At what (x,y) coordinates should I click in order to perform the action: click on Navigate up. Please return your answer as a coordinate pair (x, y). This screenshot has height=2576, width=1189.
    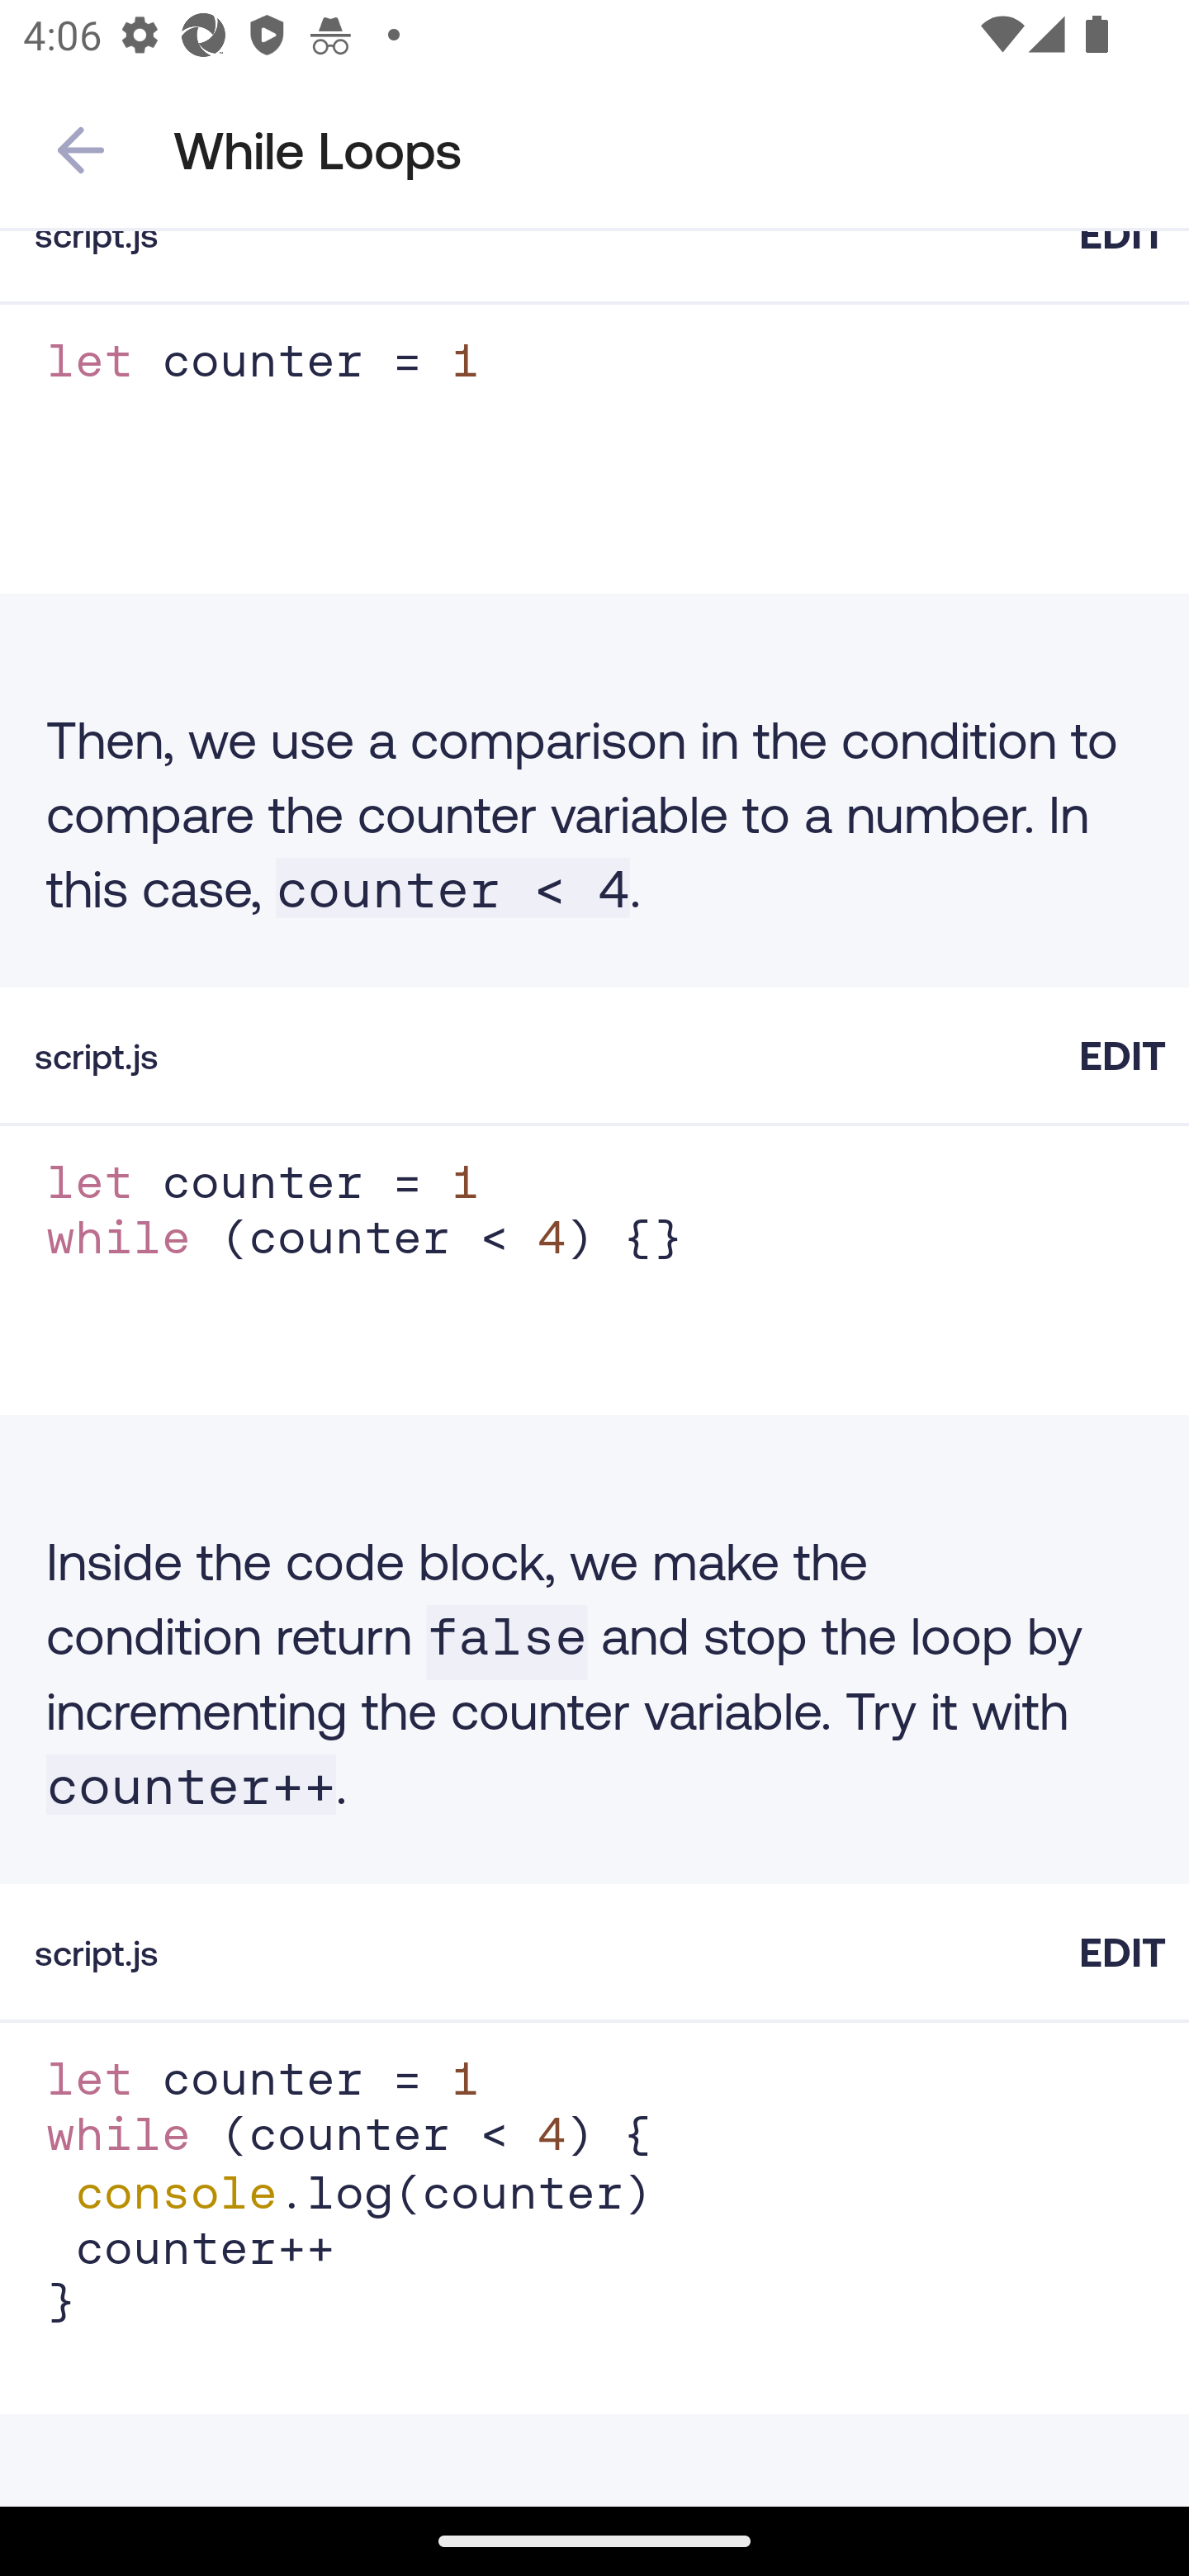
    Looking at the image, I should click on (81, 150).